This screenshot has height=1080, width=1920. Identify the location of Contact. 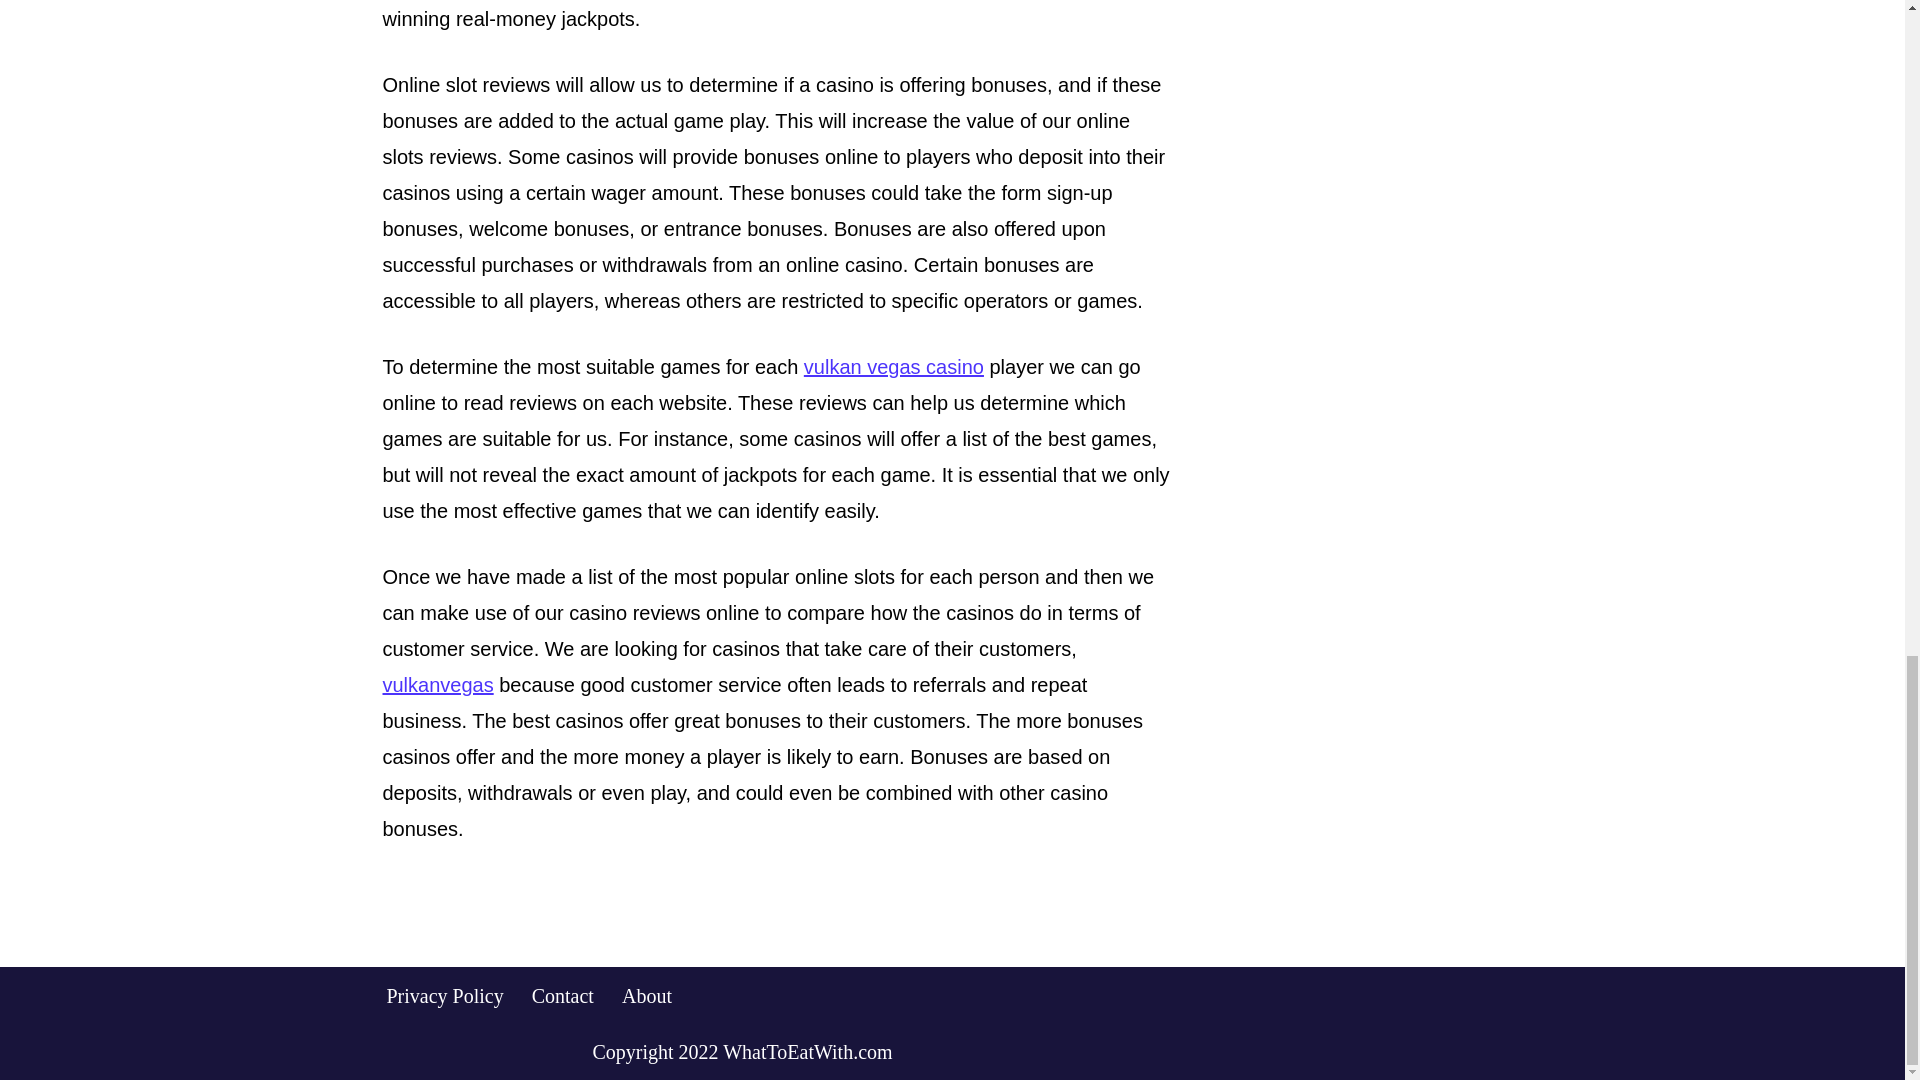
(562, 994).